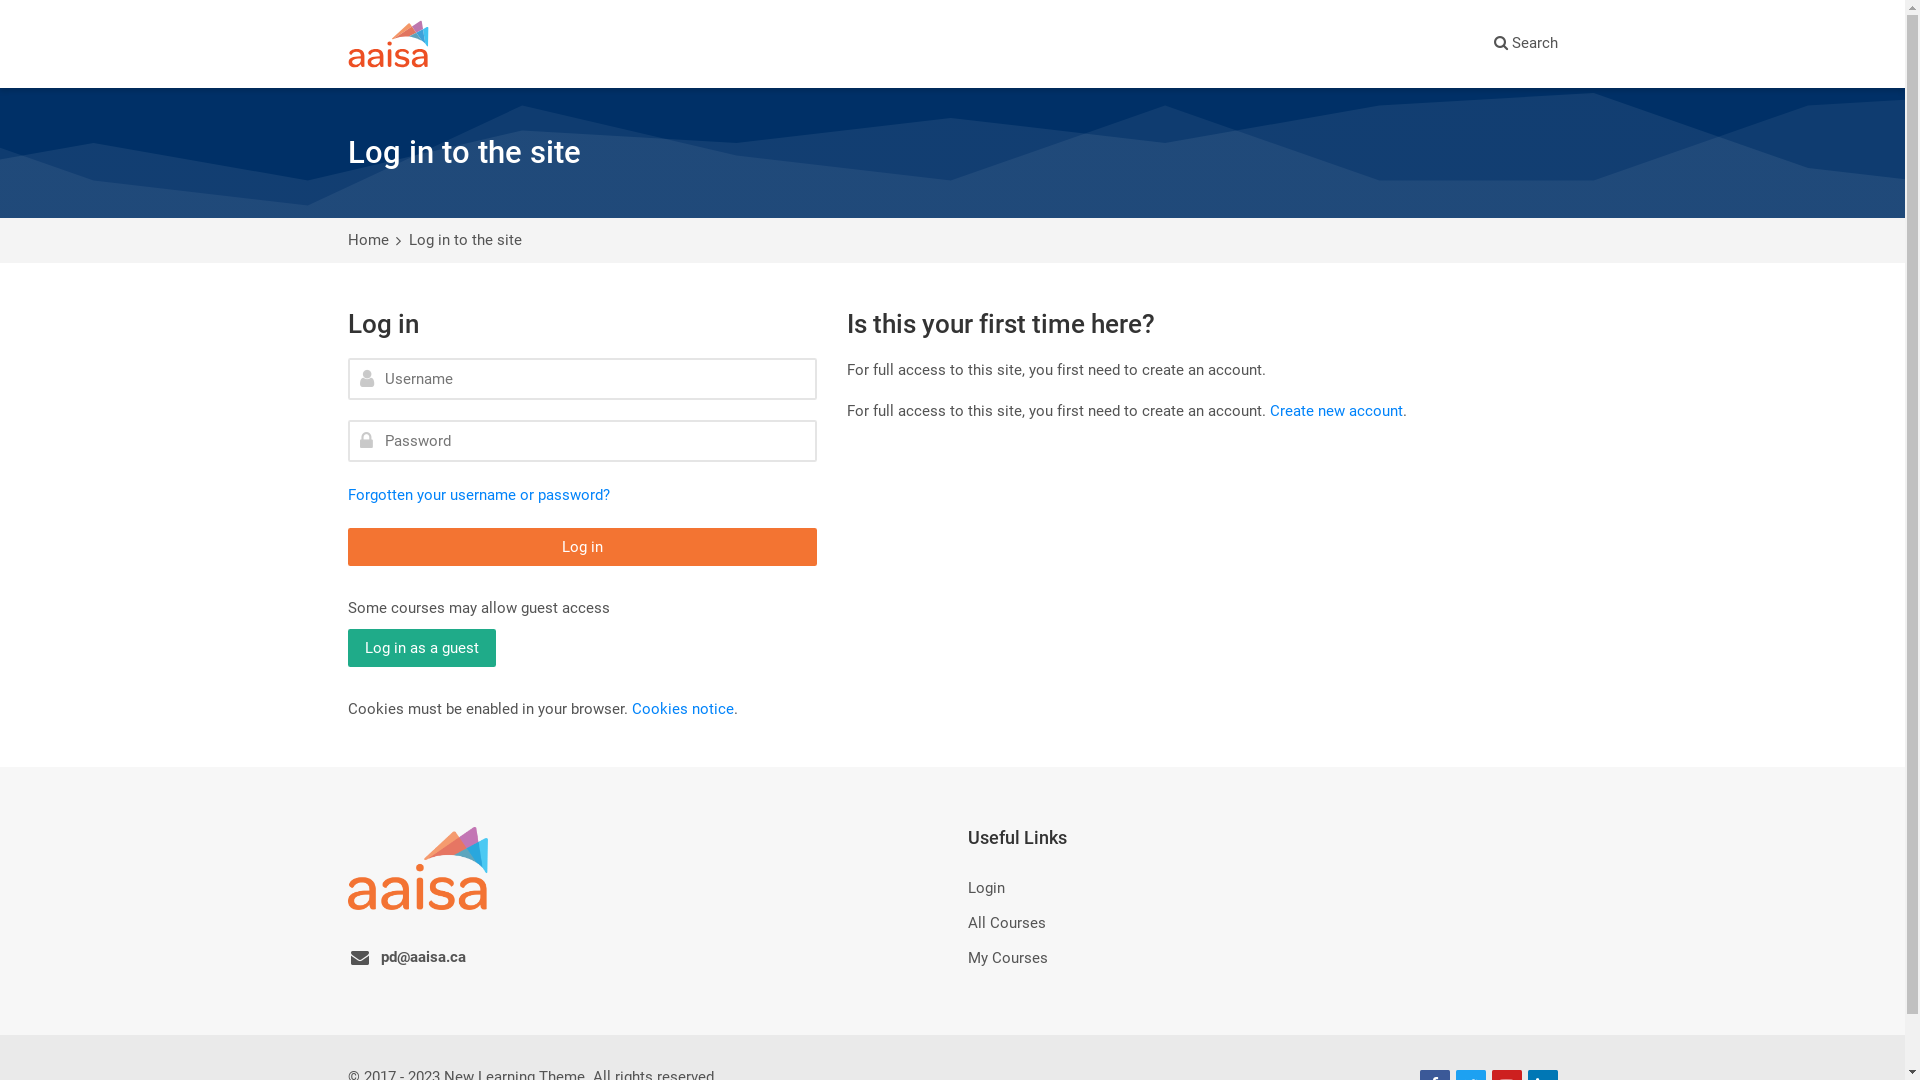 The image size is (1920, 1080). What do you see at coordinates (1526, 44) in the screenshot?
I see `Search` at bounding box center [1526, 44].